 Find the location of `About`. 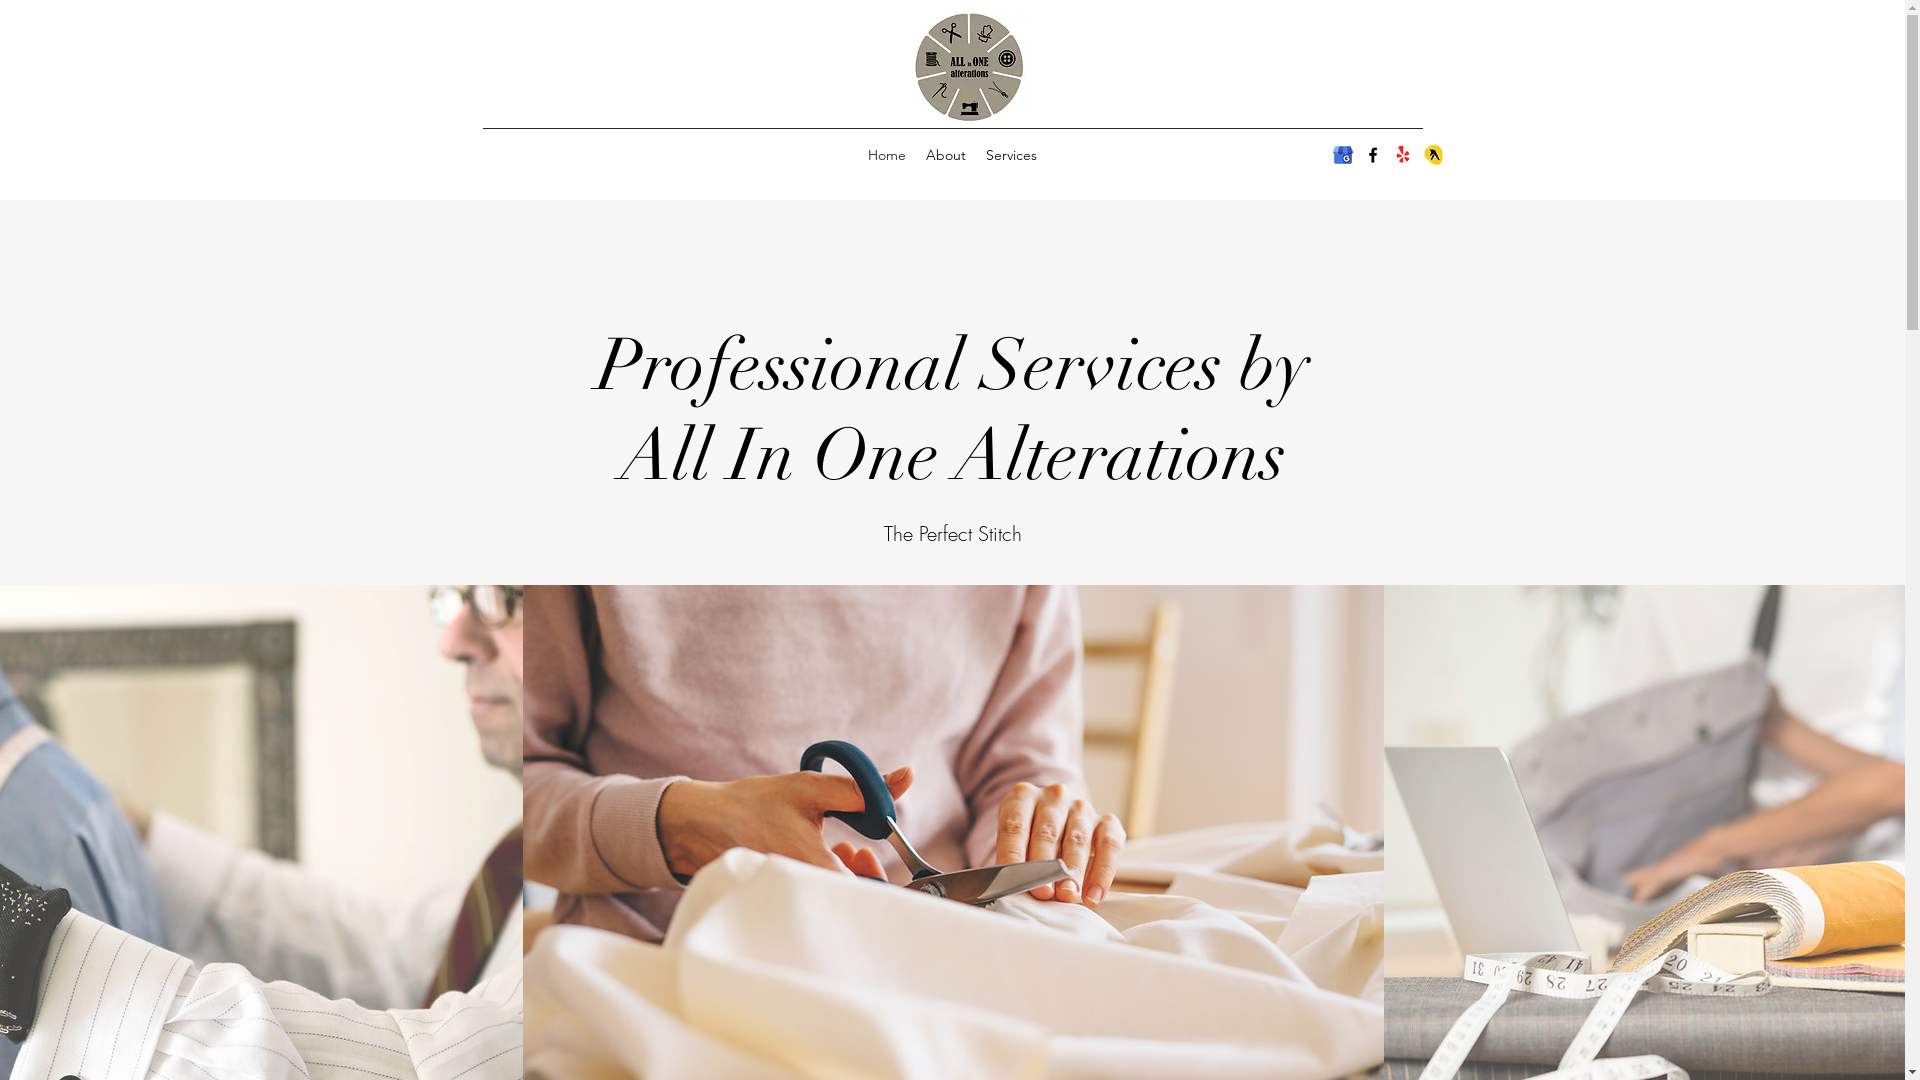

About is located at coordinates (946, 155).